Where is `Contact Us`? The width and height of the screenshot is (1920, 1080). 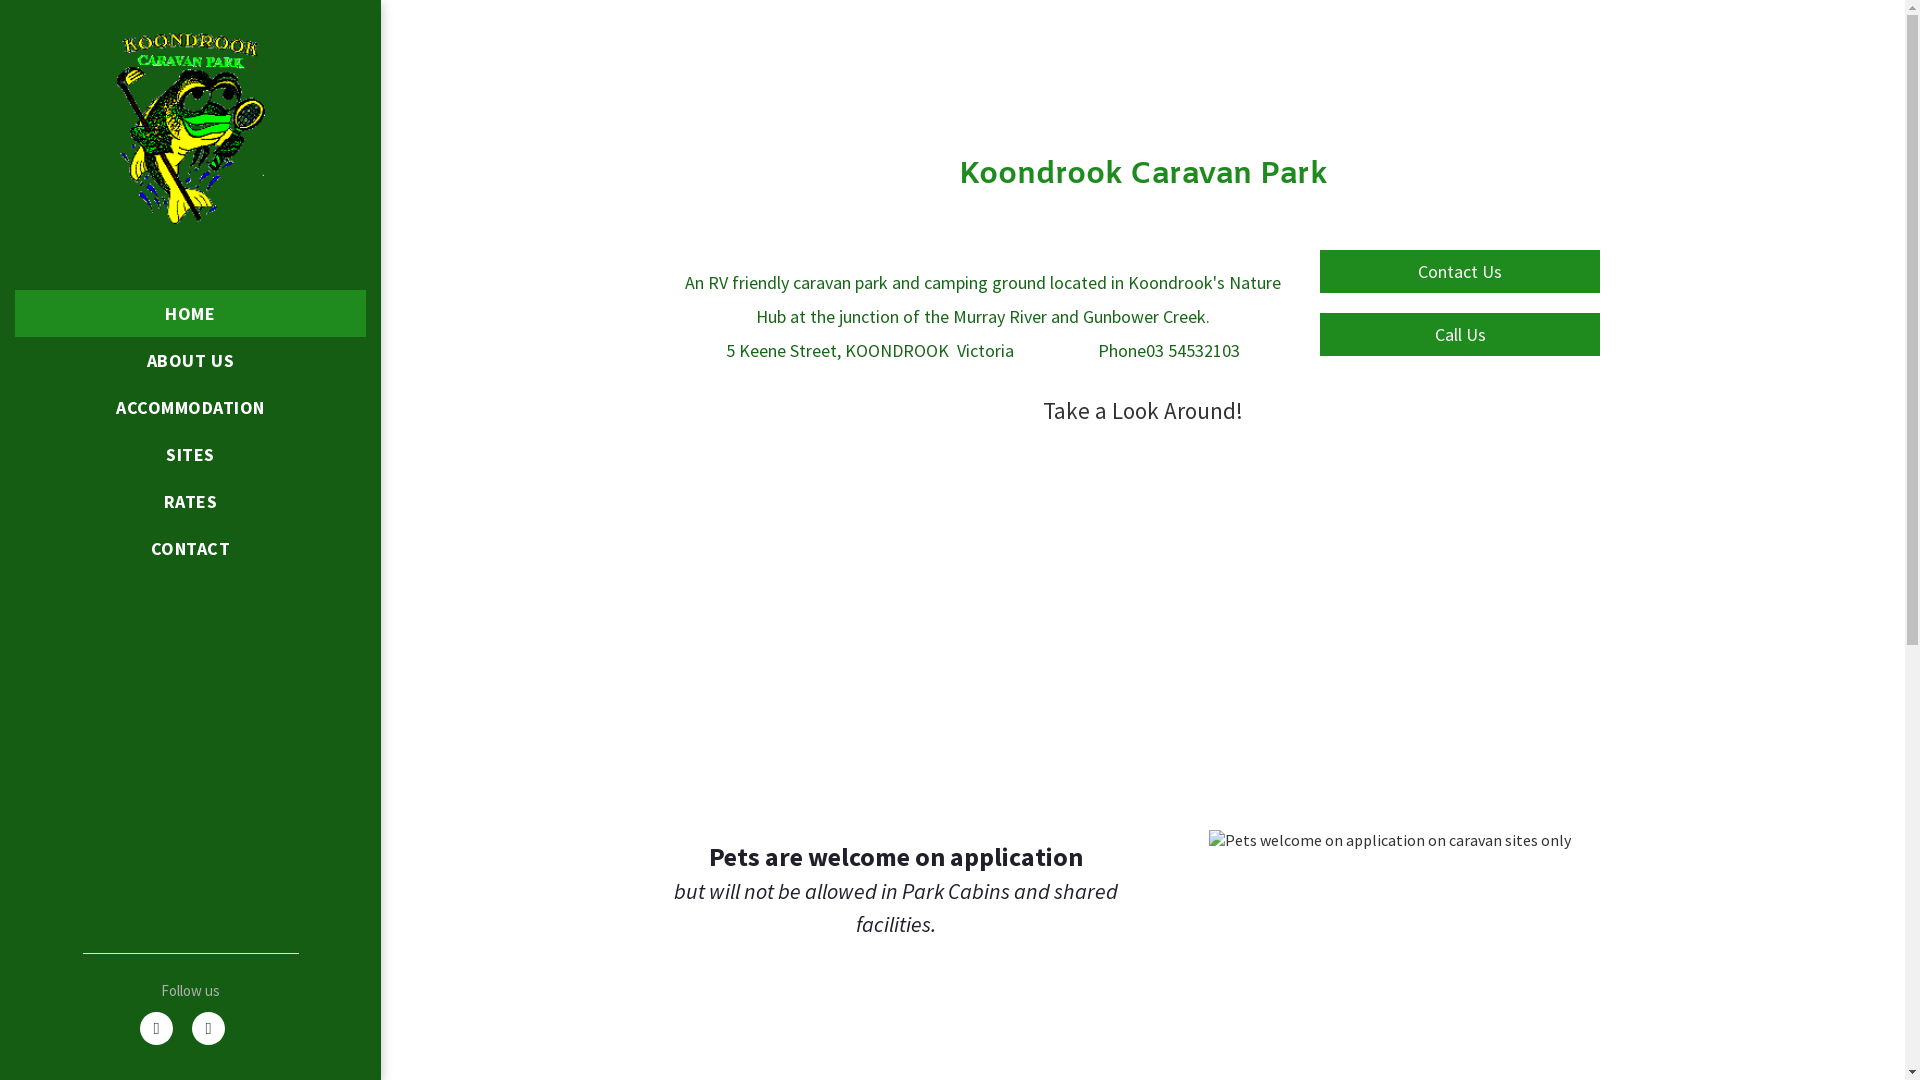 Contact Us is located at coordinates (1460, 272).